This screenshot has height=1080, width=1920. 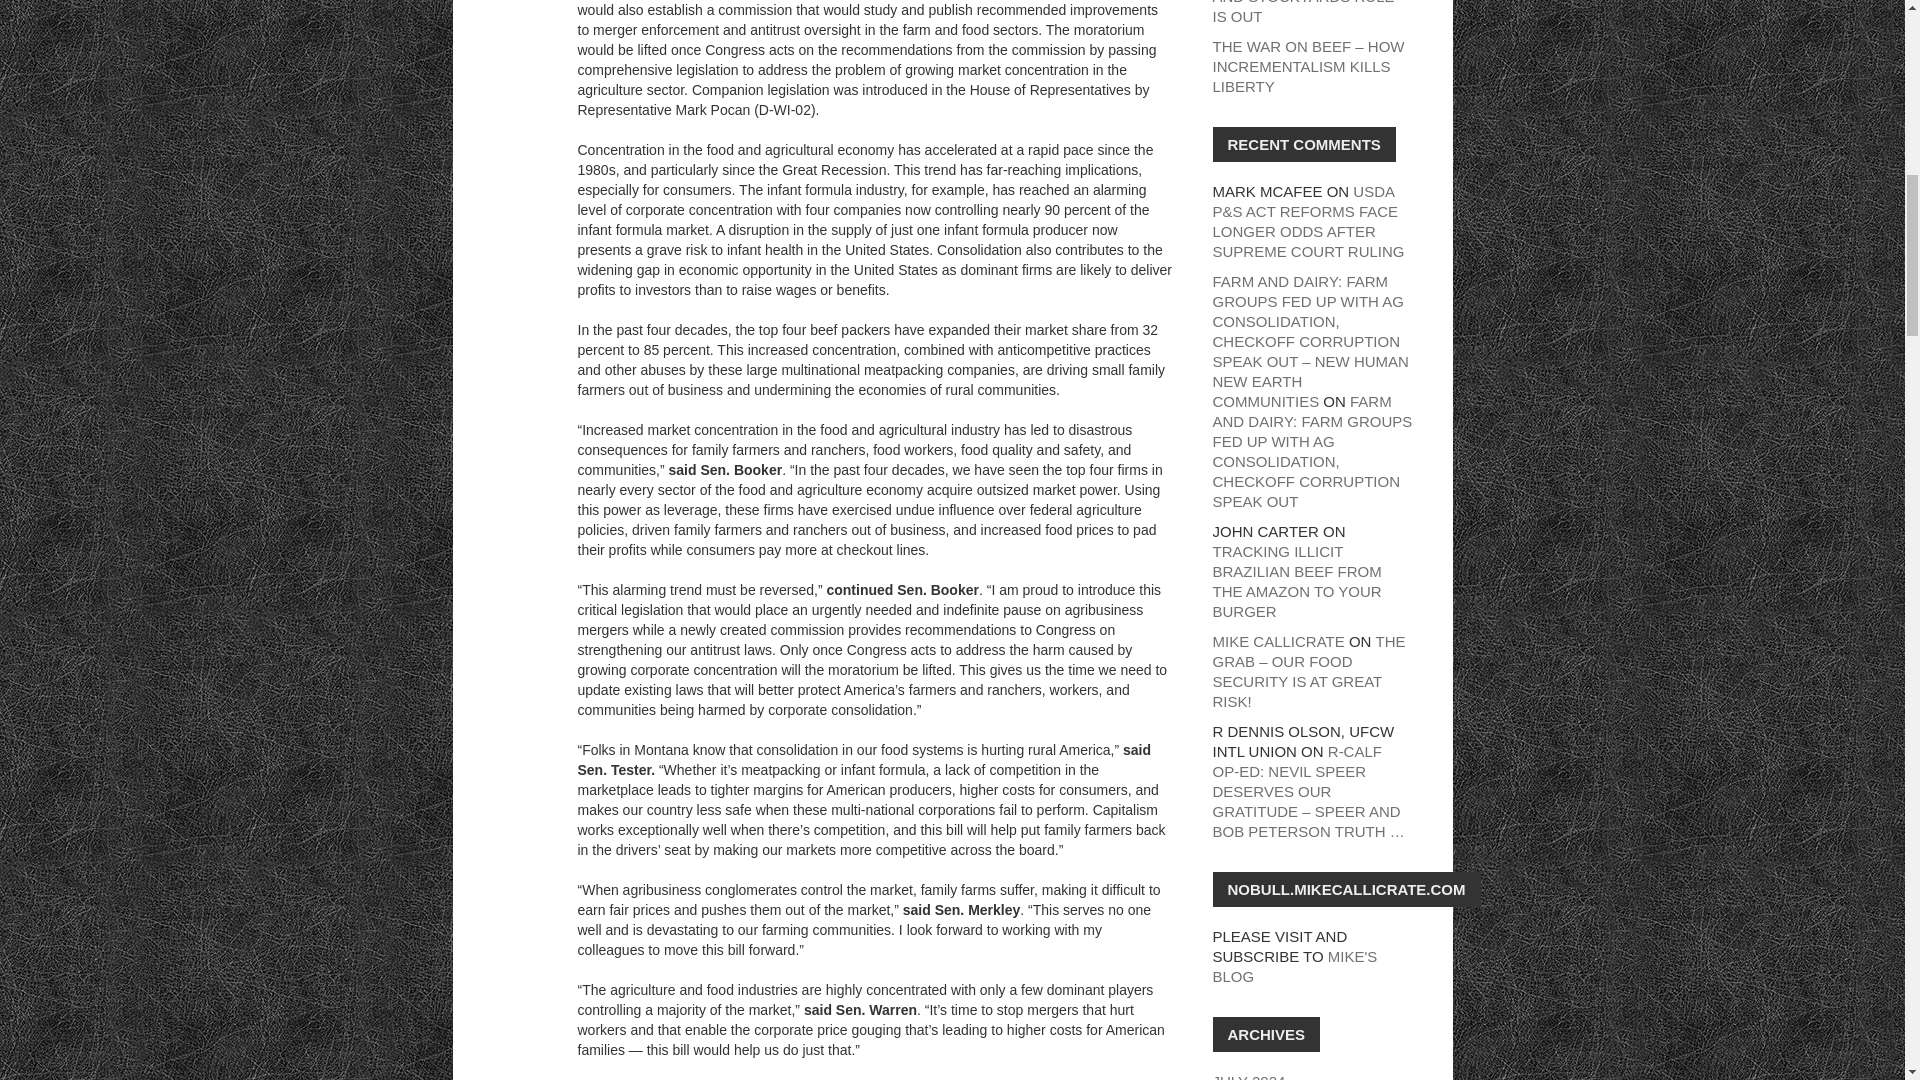 I want to click on MIKE CALLICRATE, so click(x=1278, y=641).